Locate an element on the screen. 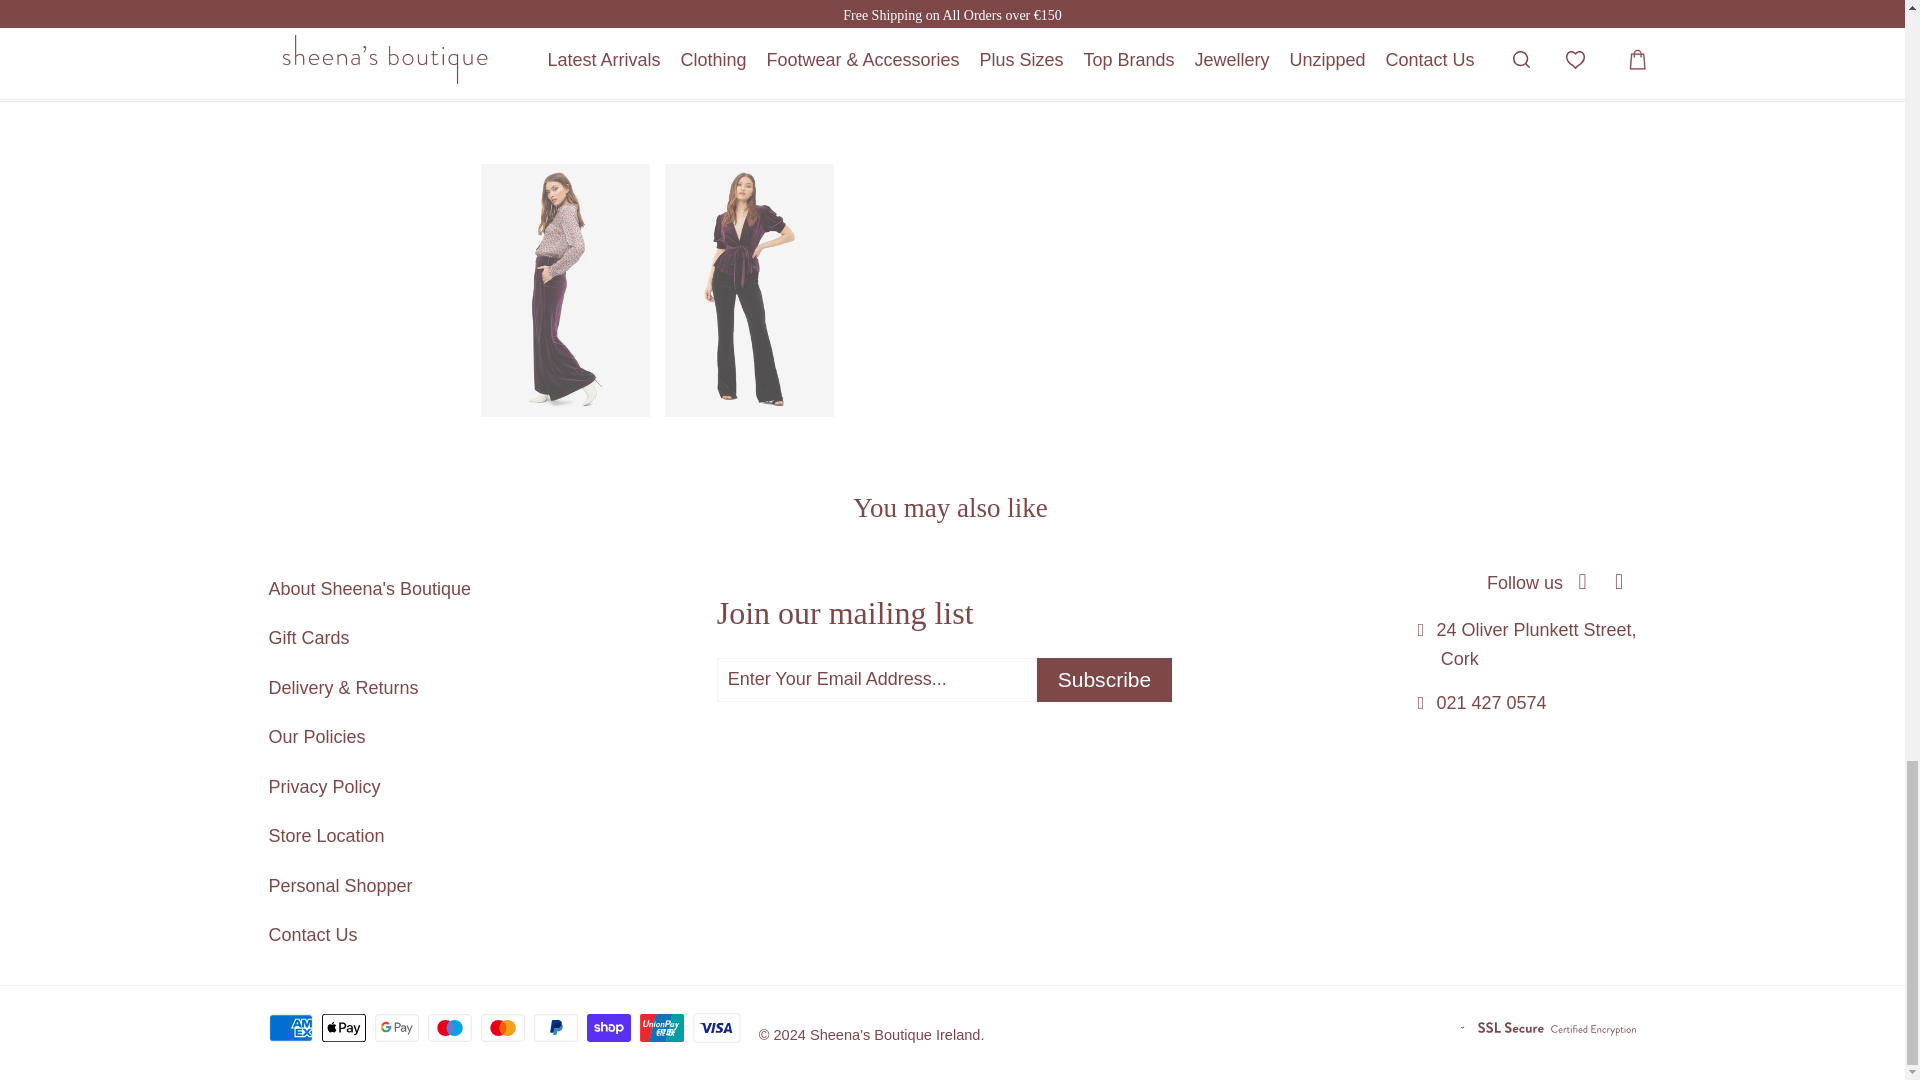  Subscribe is located at coordinates (1104, 680).